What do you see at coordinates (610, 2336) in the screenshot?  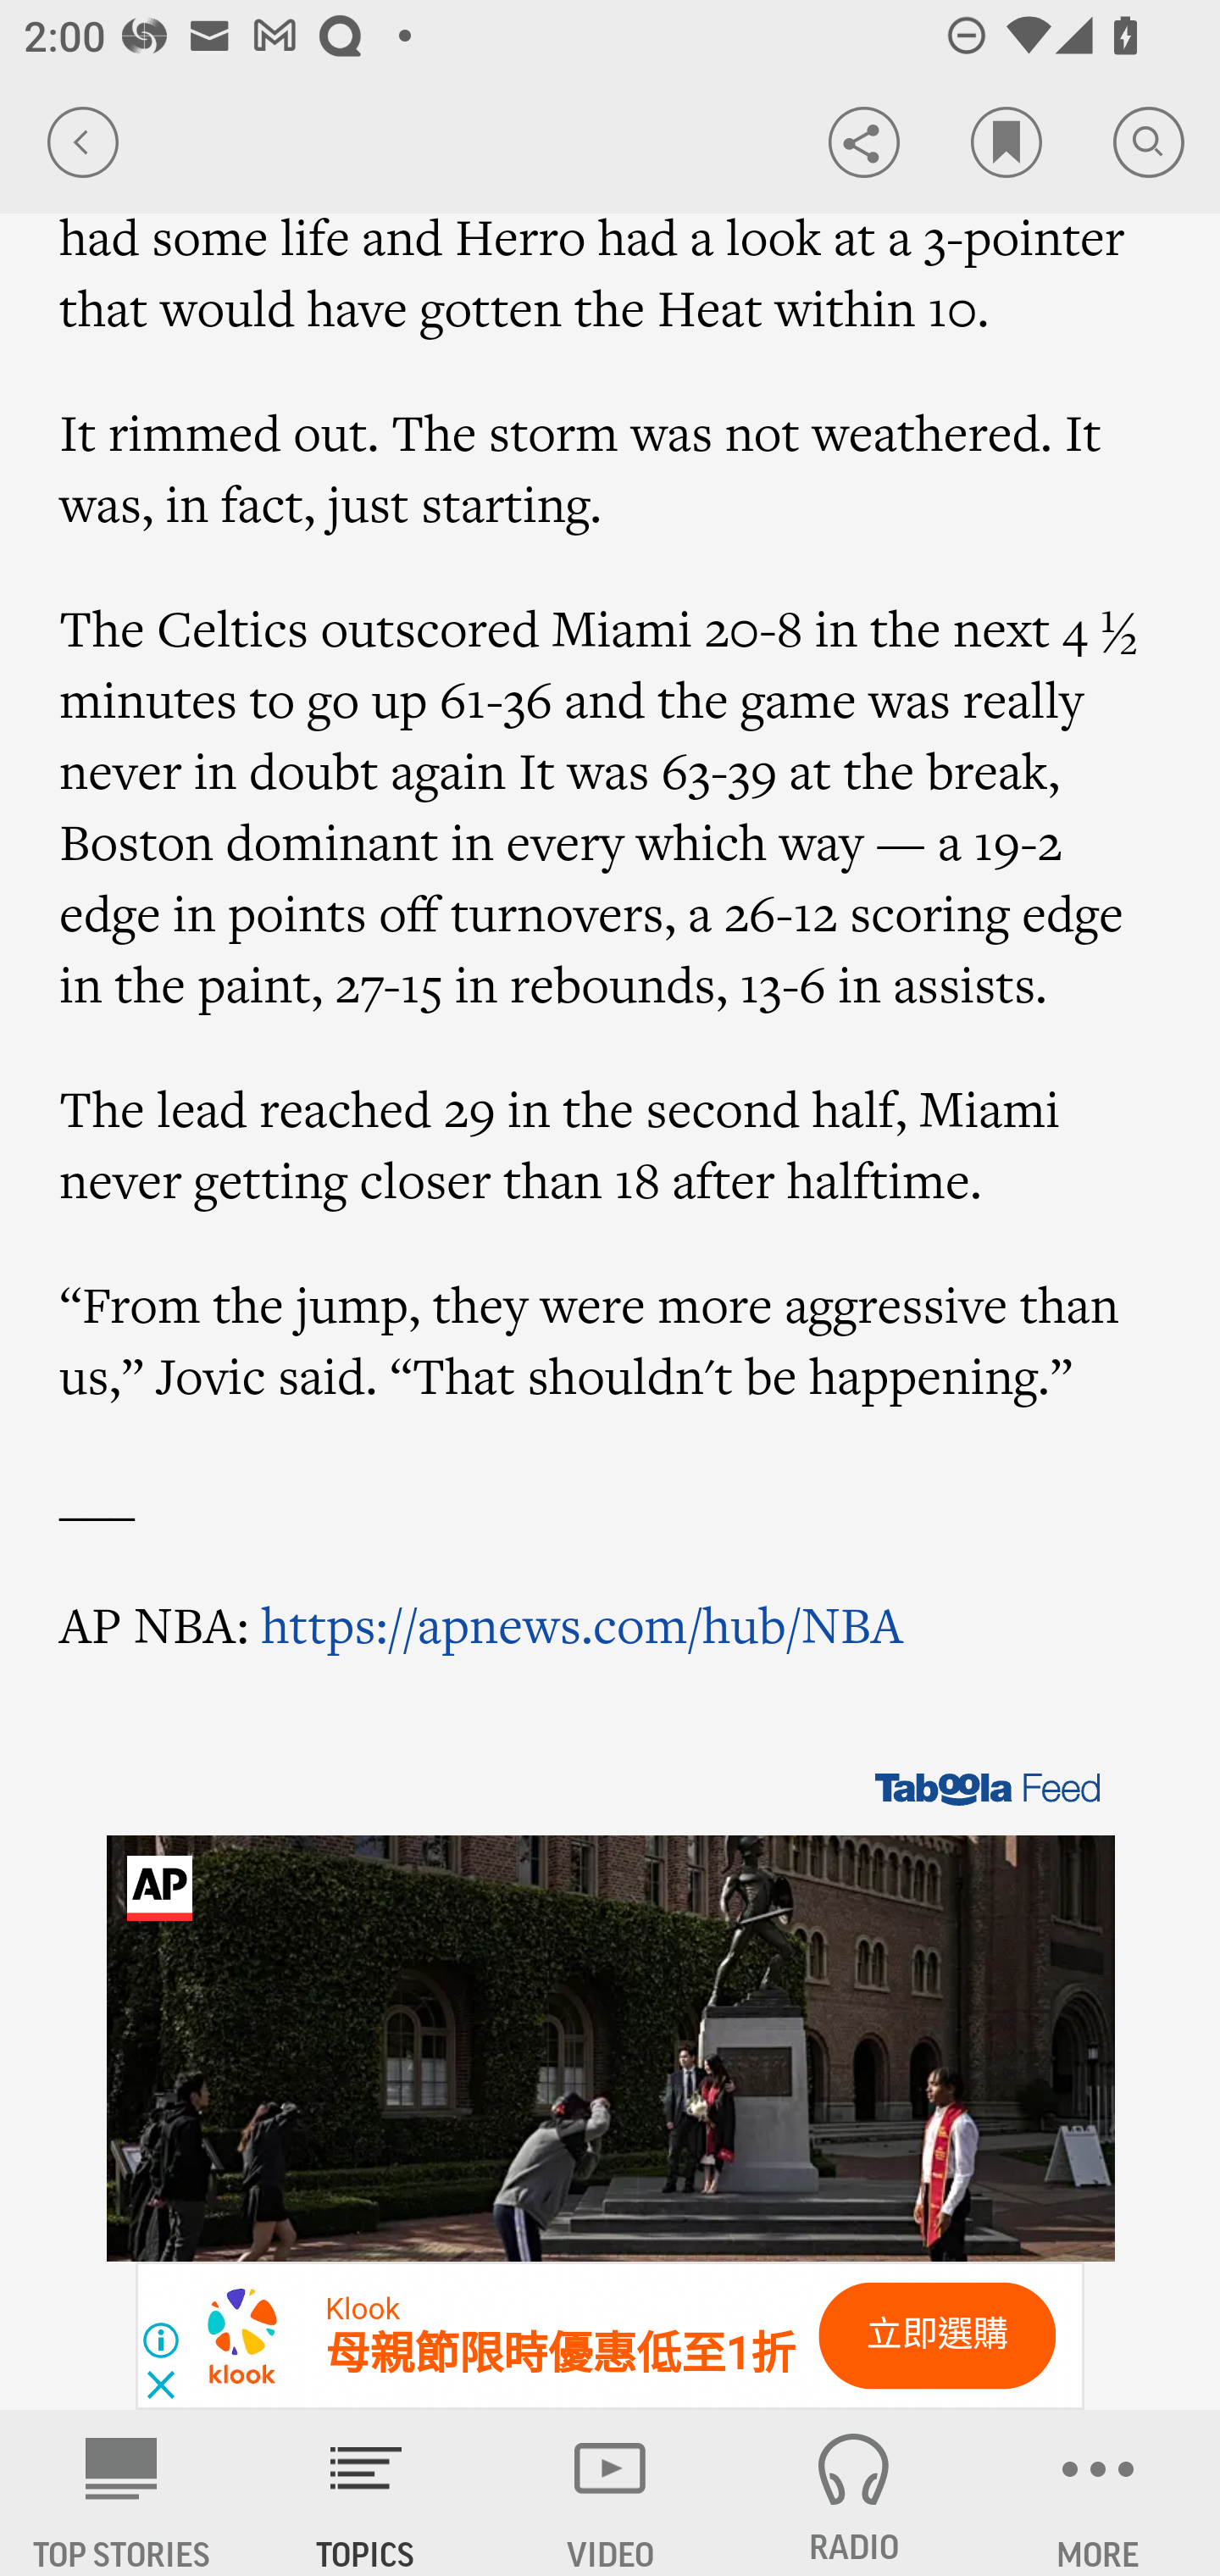 I see `立即選購 Klook 母親節限時優惠低至1折 立即選購 Klook 母親節限時優惠低至1折` at bounding box center [610, 2336].